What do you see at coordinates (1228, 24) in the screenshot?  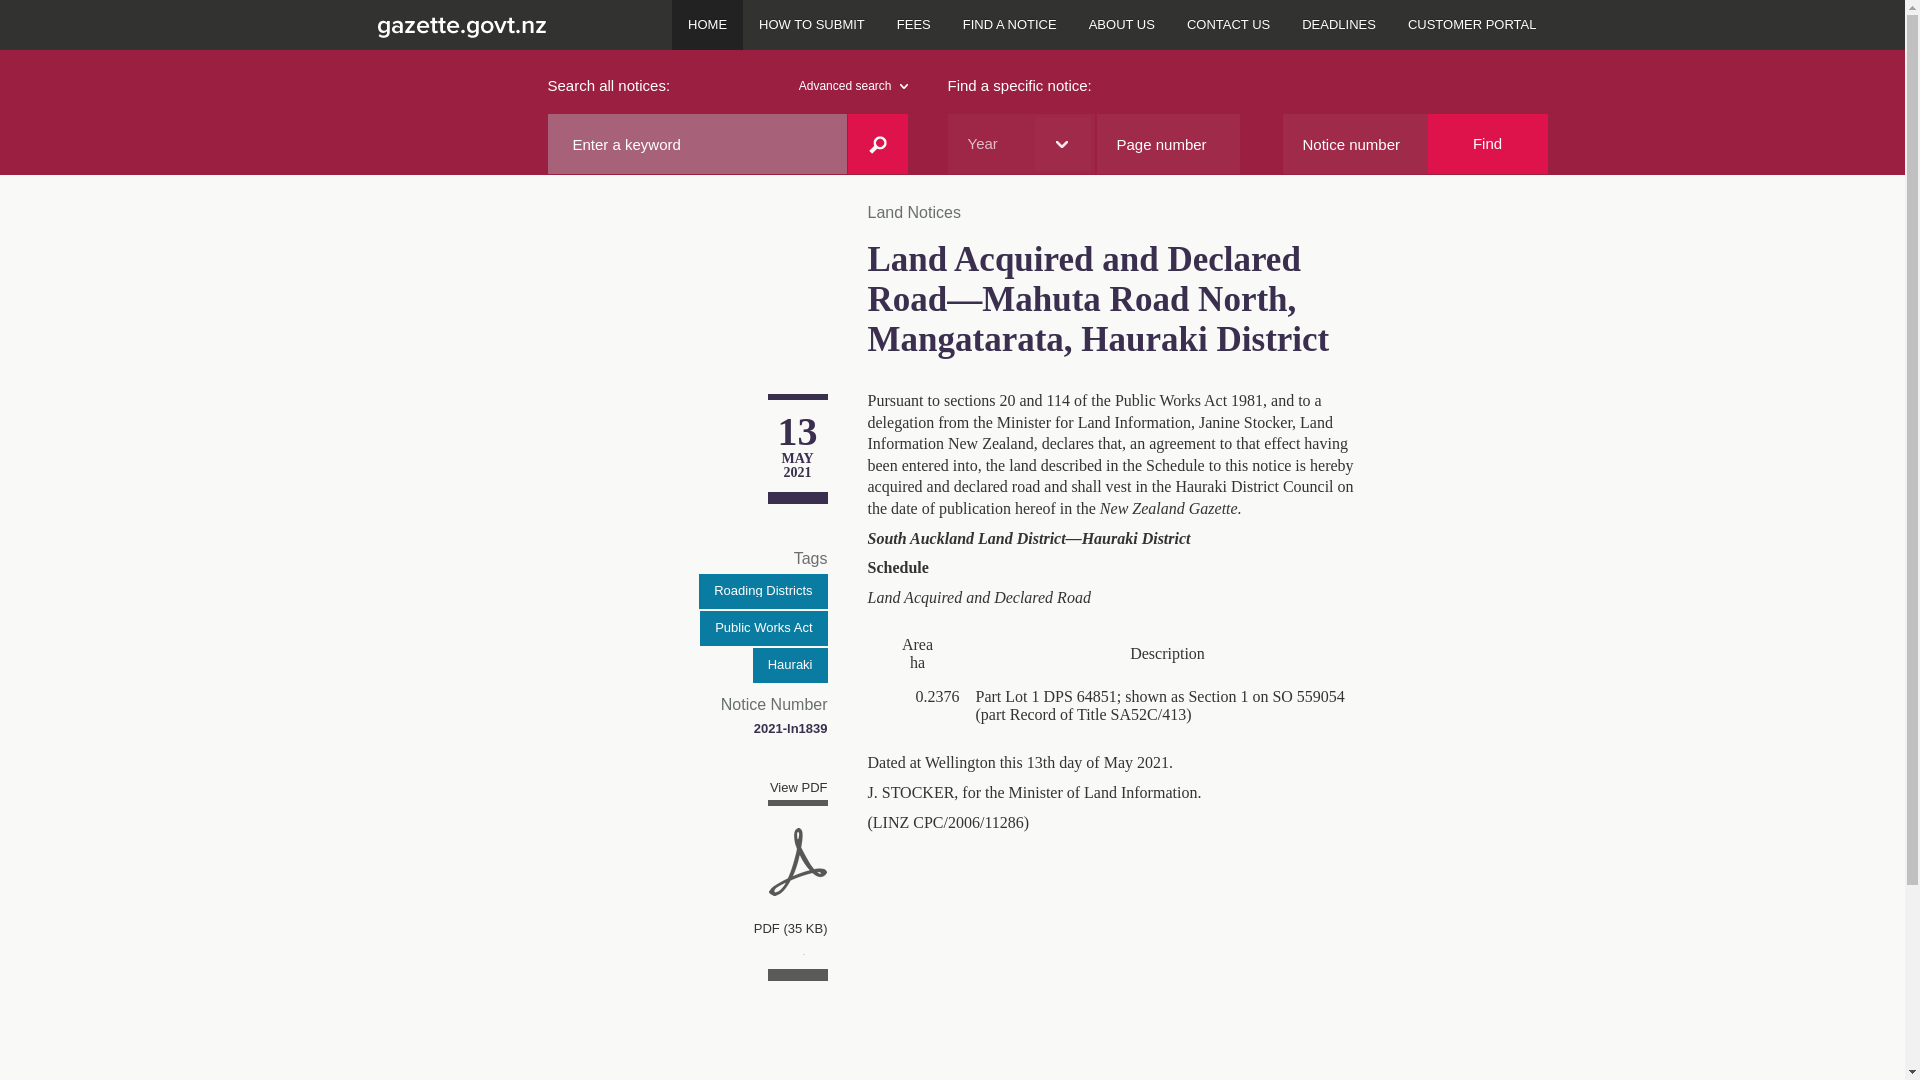 I see `CONTACT US` at bounding box center [1228, 24].